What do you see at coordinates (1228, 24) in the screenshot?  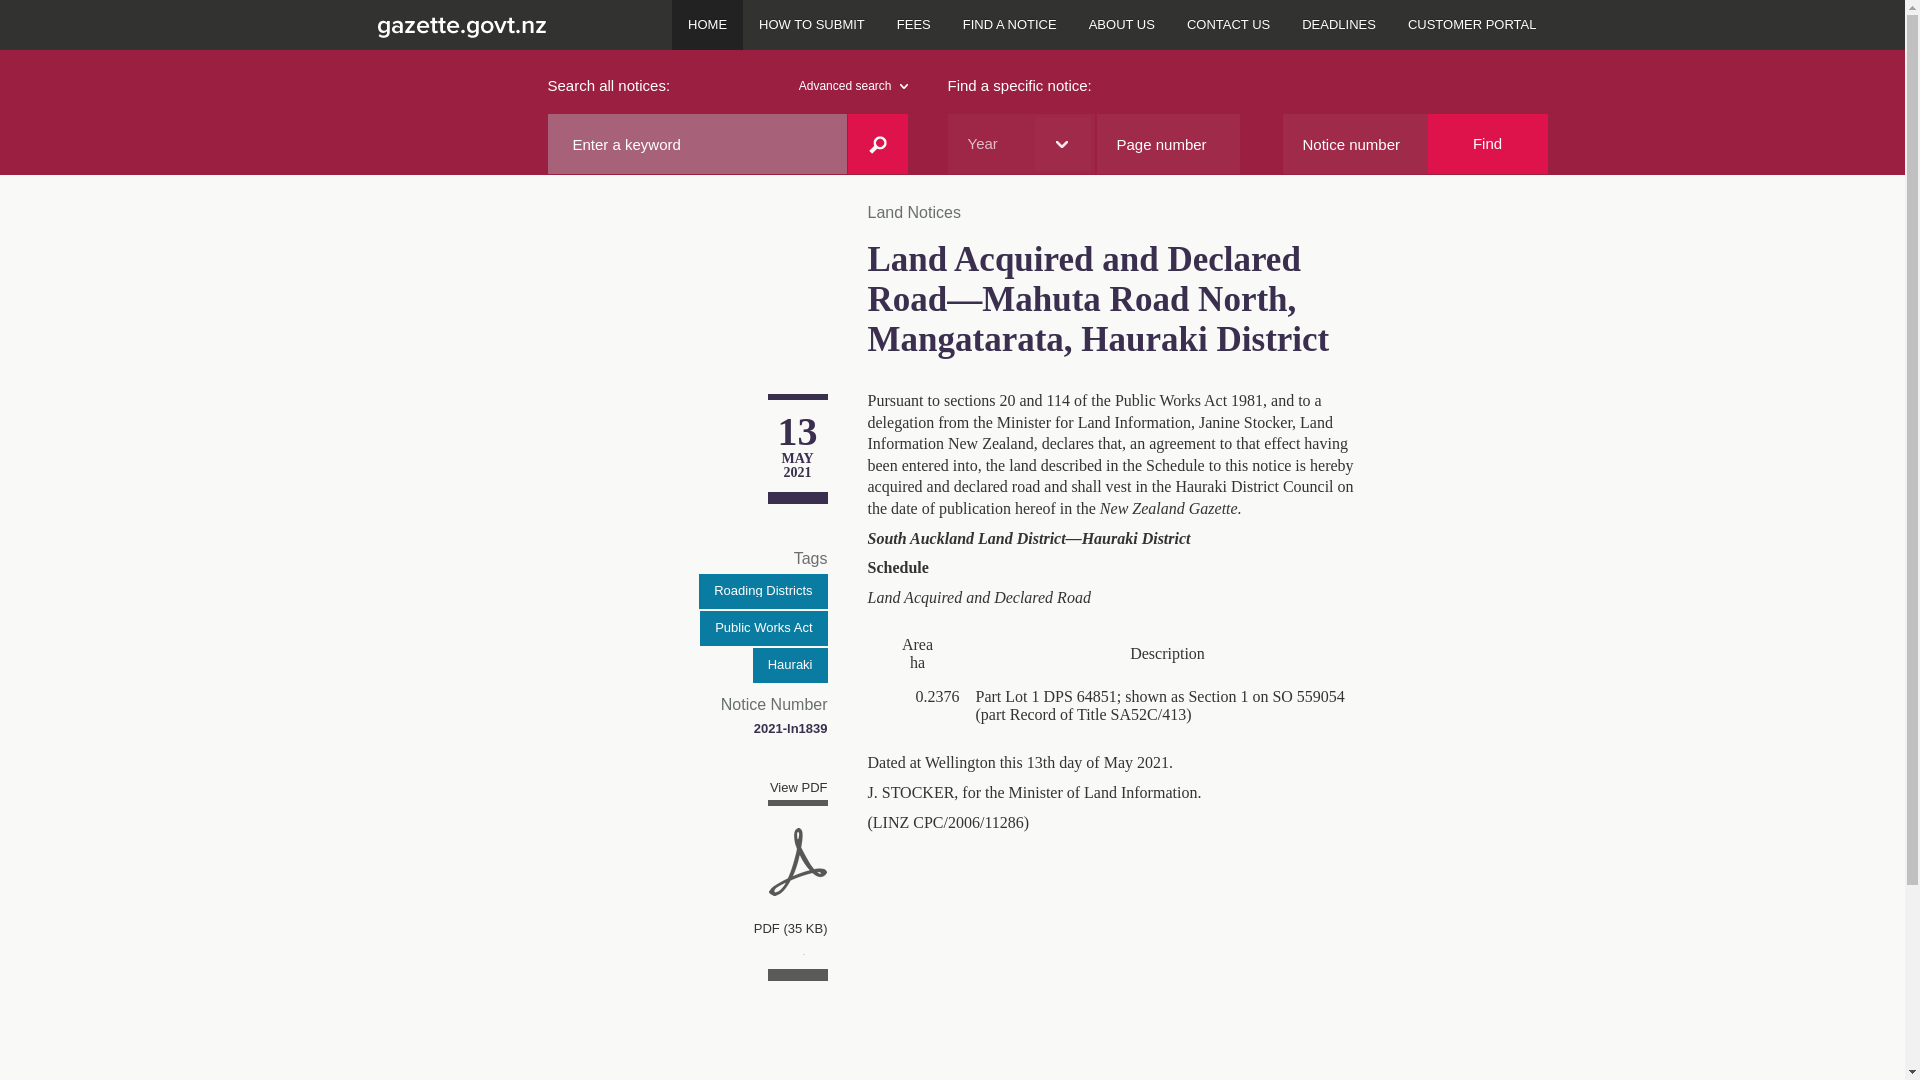 I see `CONTACT US` at bounding box center [1228, 24].